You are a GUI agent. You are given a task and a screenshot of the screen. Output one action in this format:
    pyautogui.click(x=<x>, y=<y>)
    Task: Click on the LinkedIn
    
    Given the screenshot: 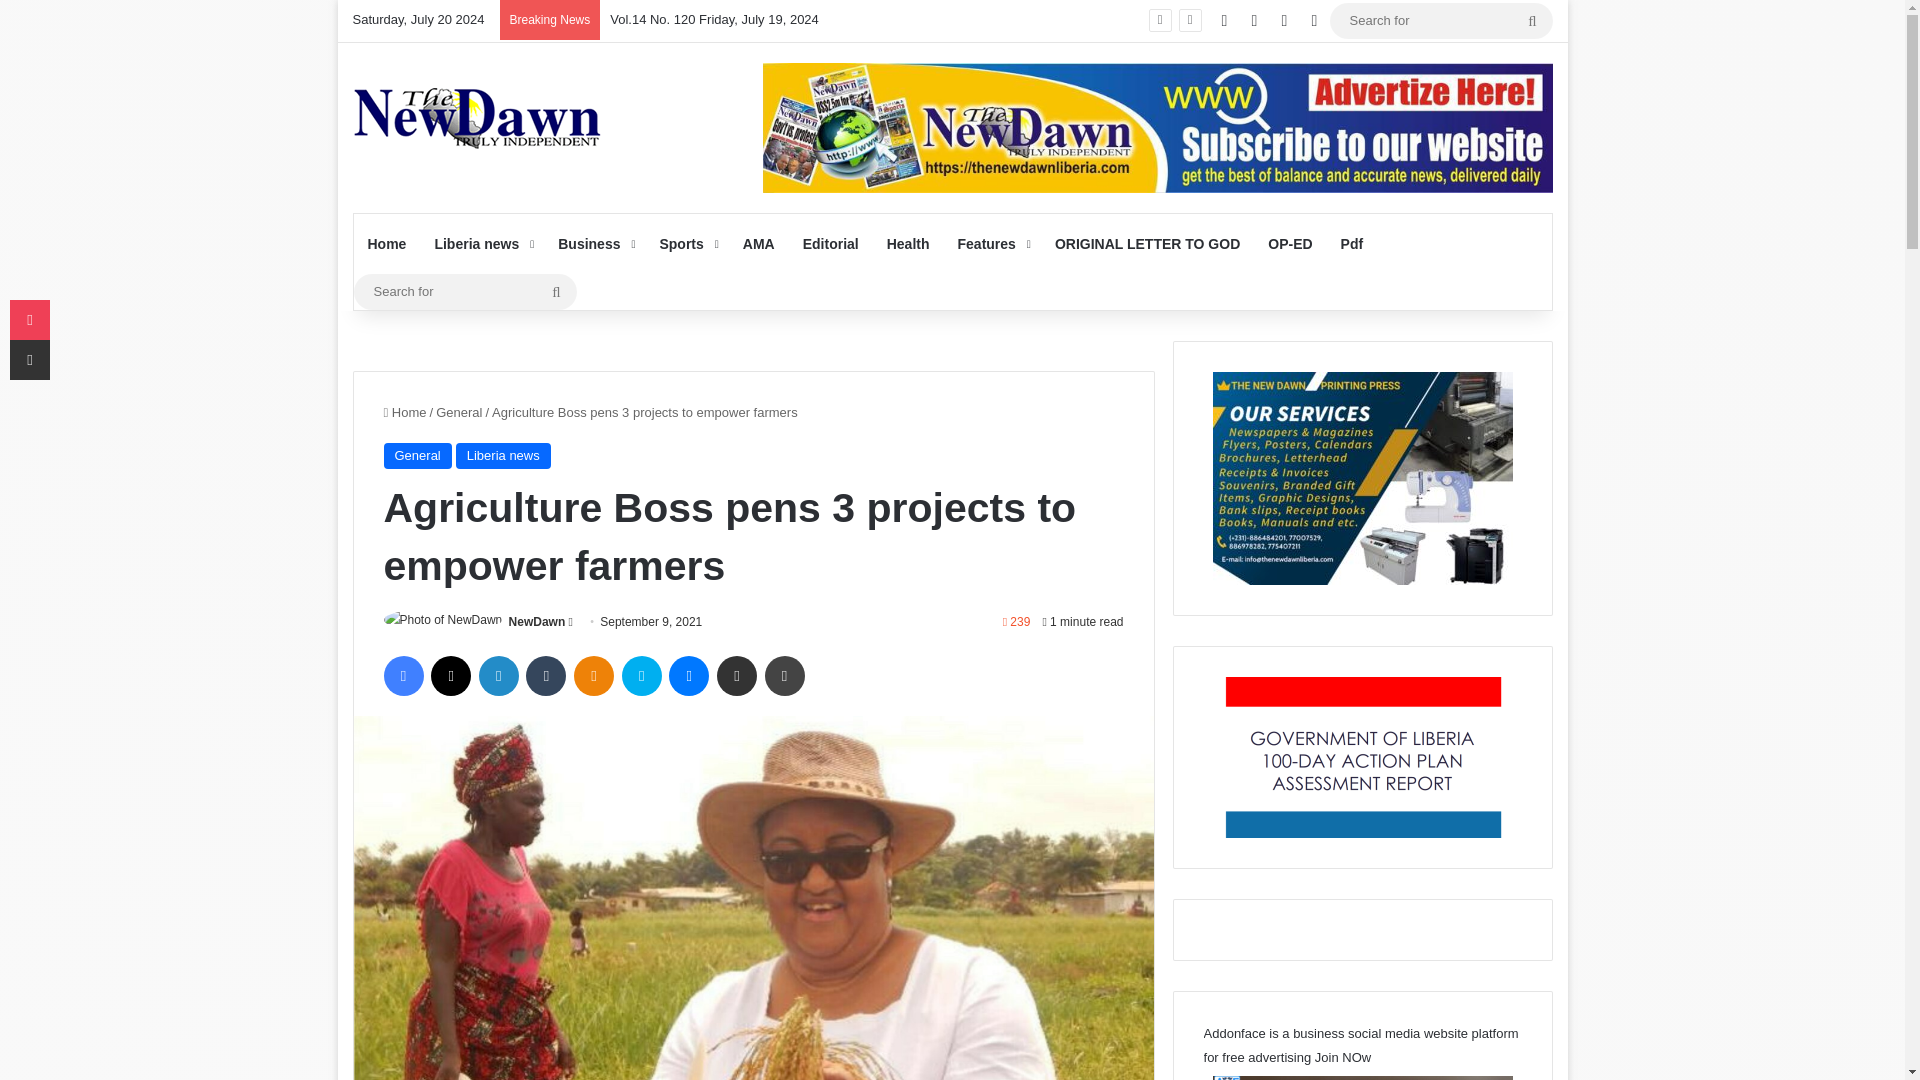 What is the action you would take?
    pyautogui.click(x=498, y=675)
    